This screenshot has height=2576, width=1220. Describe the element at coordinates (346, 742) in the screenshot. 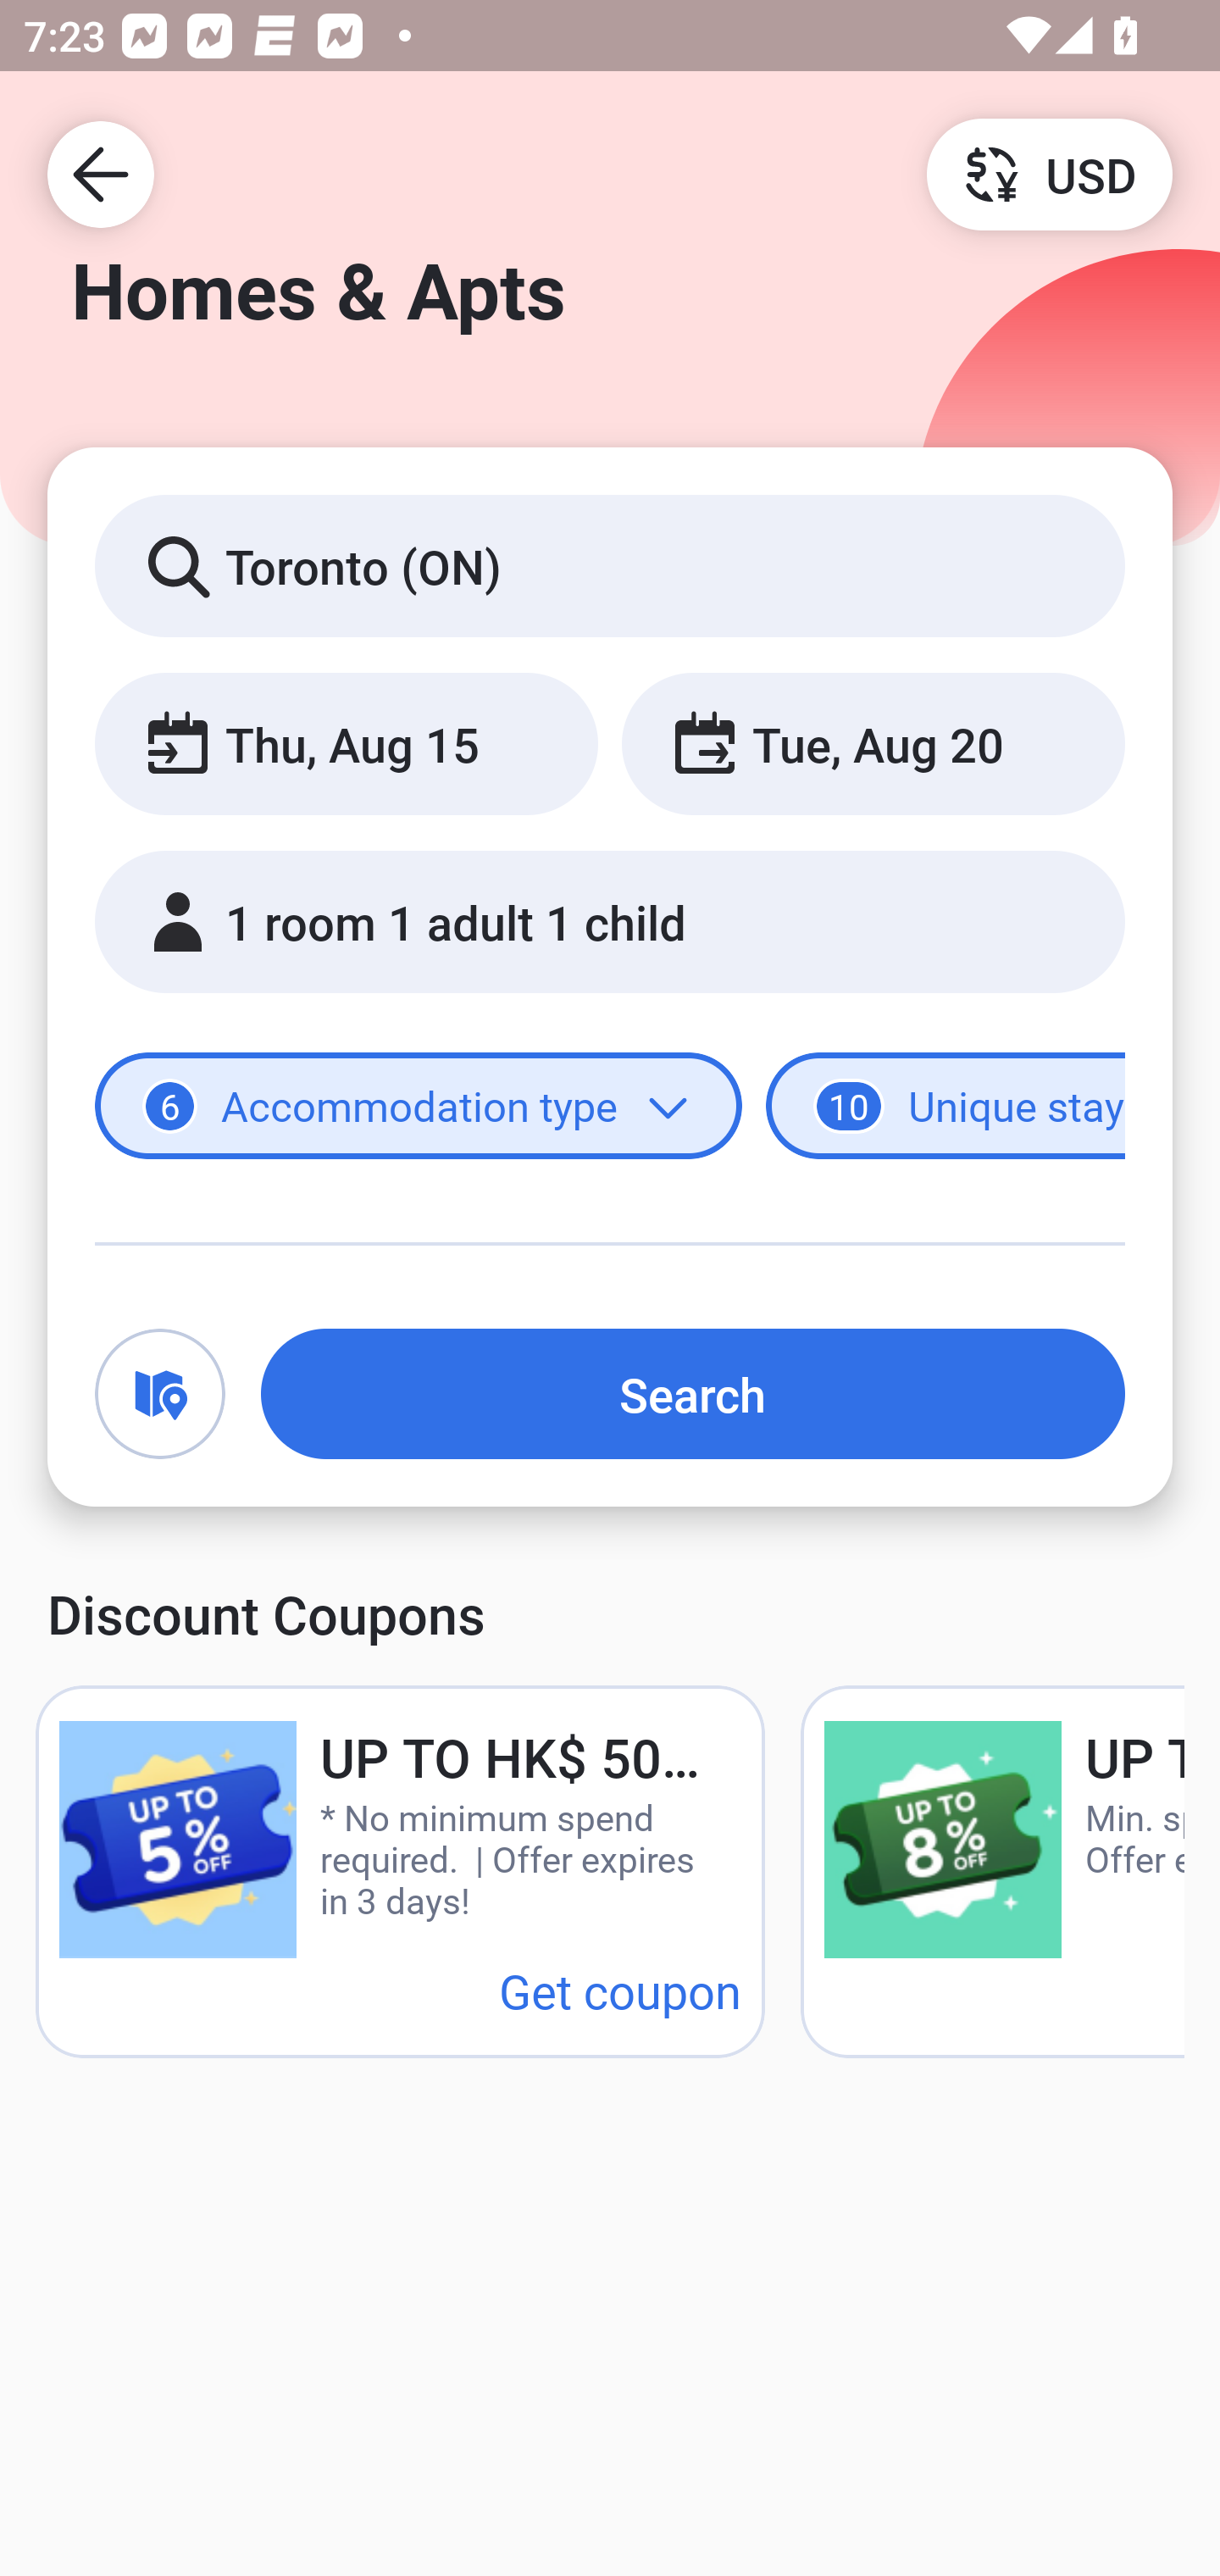

I see `Thu, Aug 15` at that location.